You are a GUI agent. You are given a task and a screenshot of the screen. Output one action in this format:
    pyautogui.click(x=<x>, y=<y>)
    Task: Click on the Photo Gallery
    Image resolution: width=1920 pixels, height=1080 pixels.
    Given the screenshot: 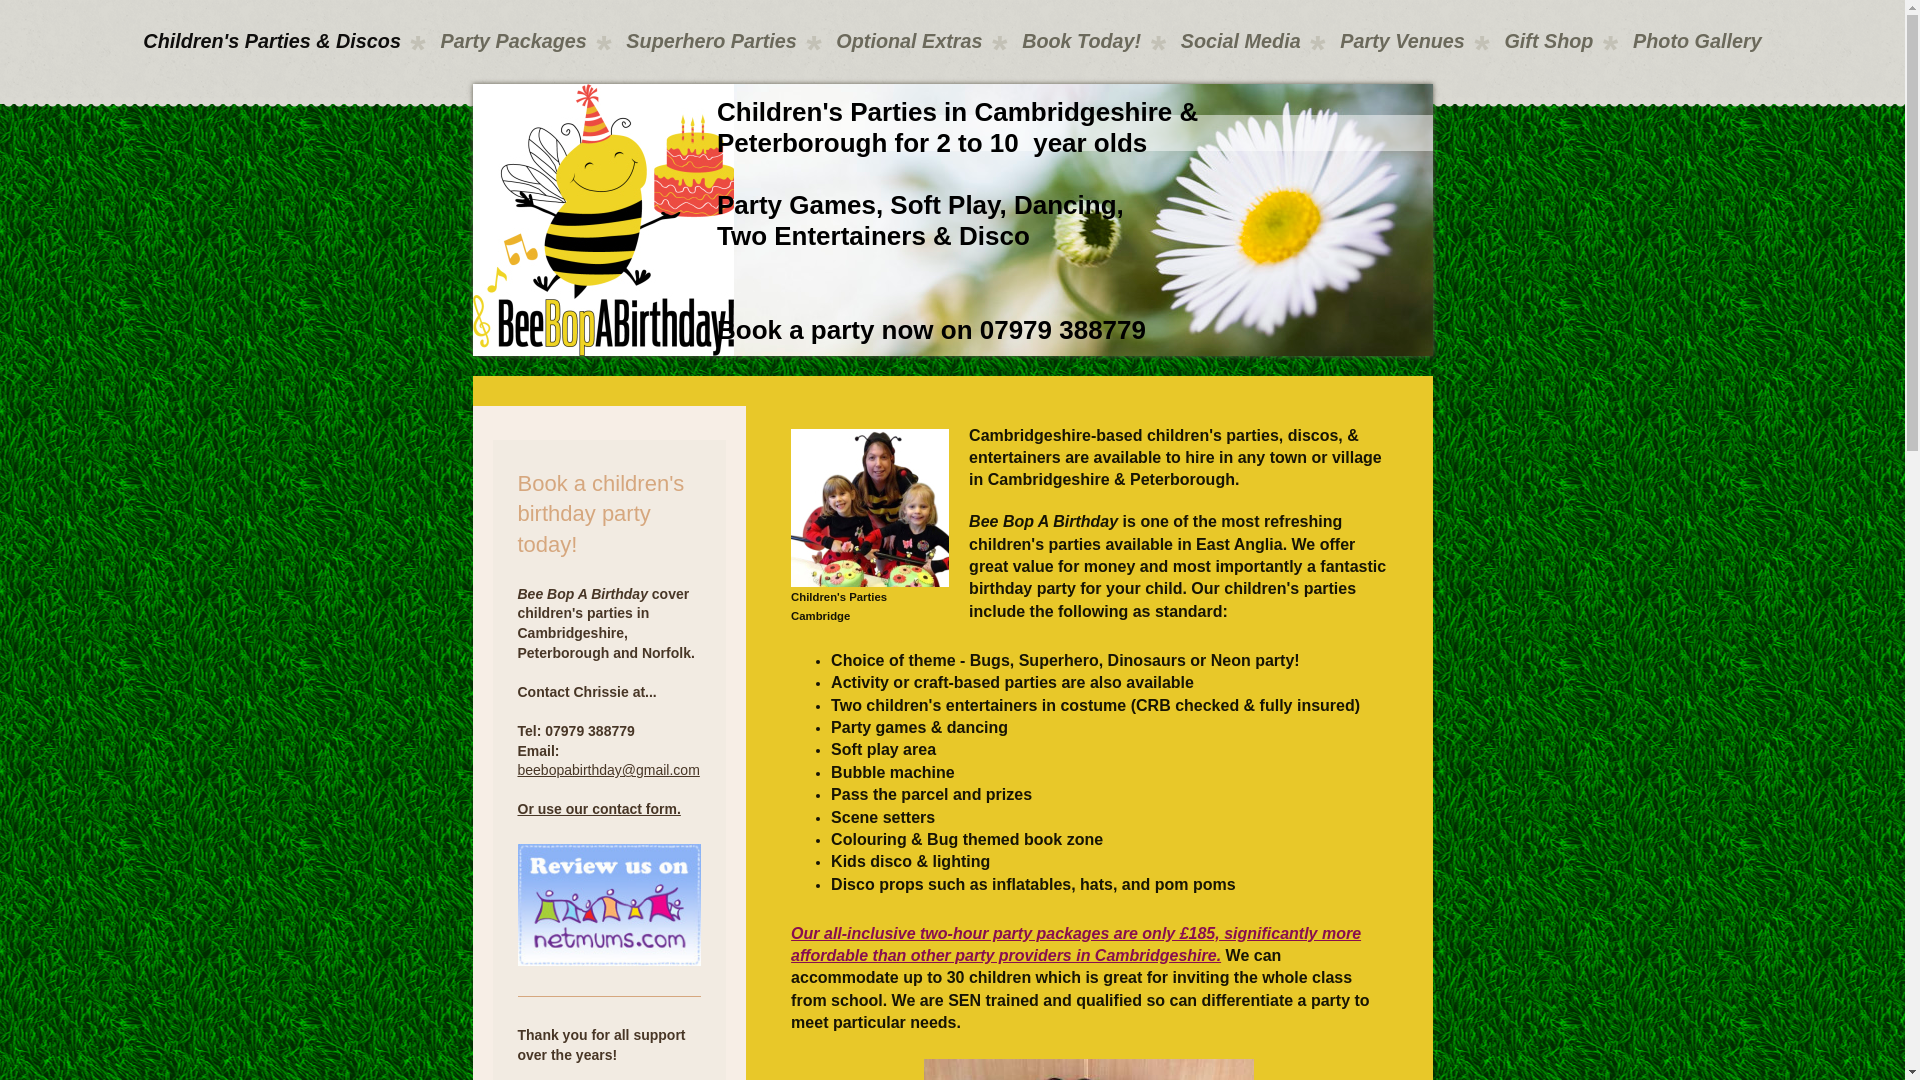 What is the action you would take?
    pyautogui.click(x=1696, y=52)
    